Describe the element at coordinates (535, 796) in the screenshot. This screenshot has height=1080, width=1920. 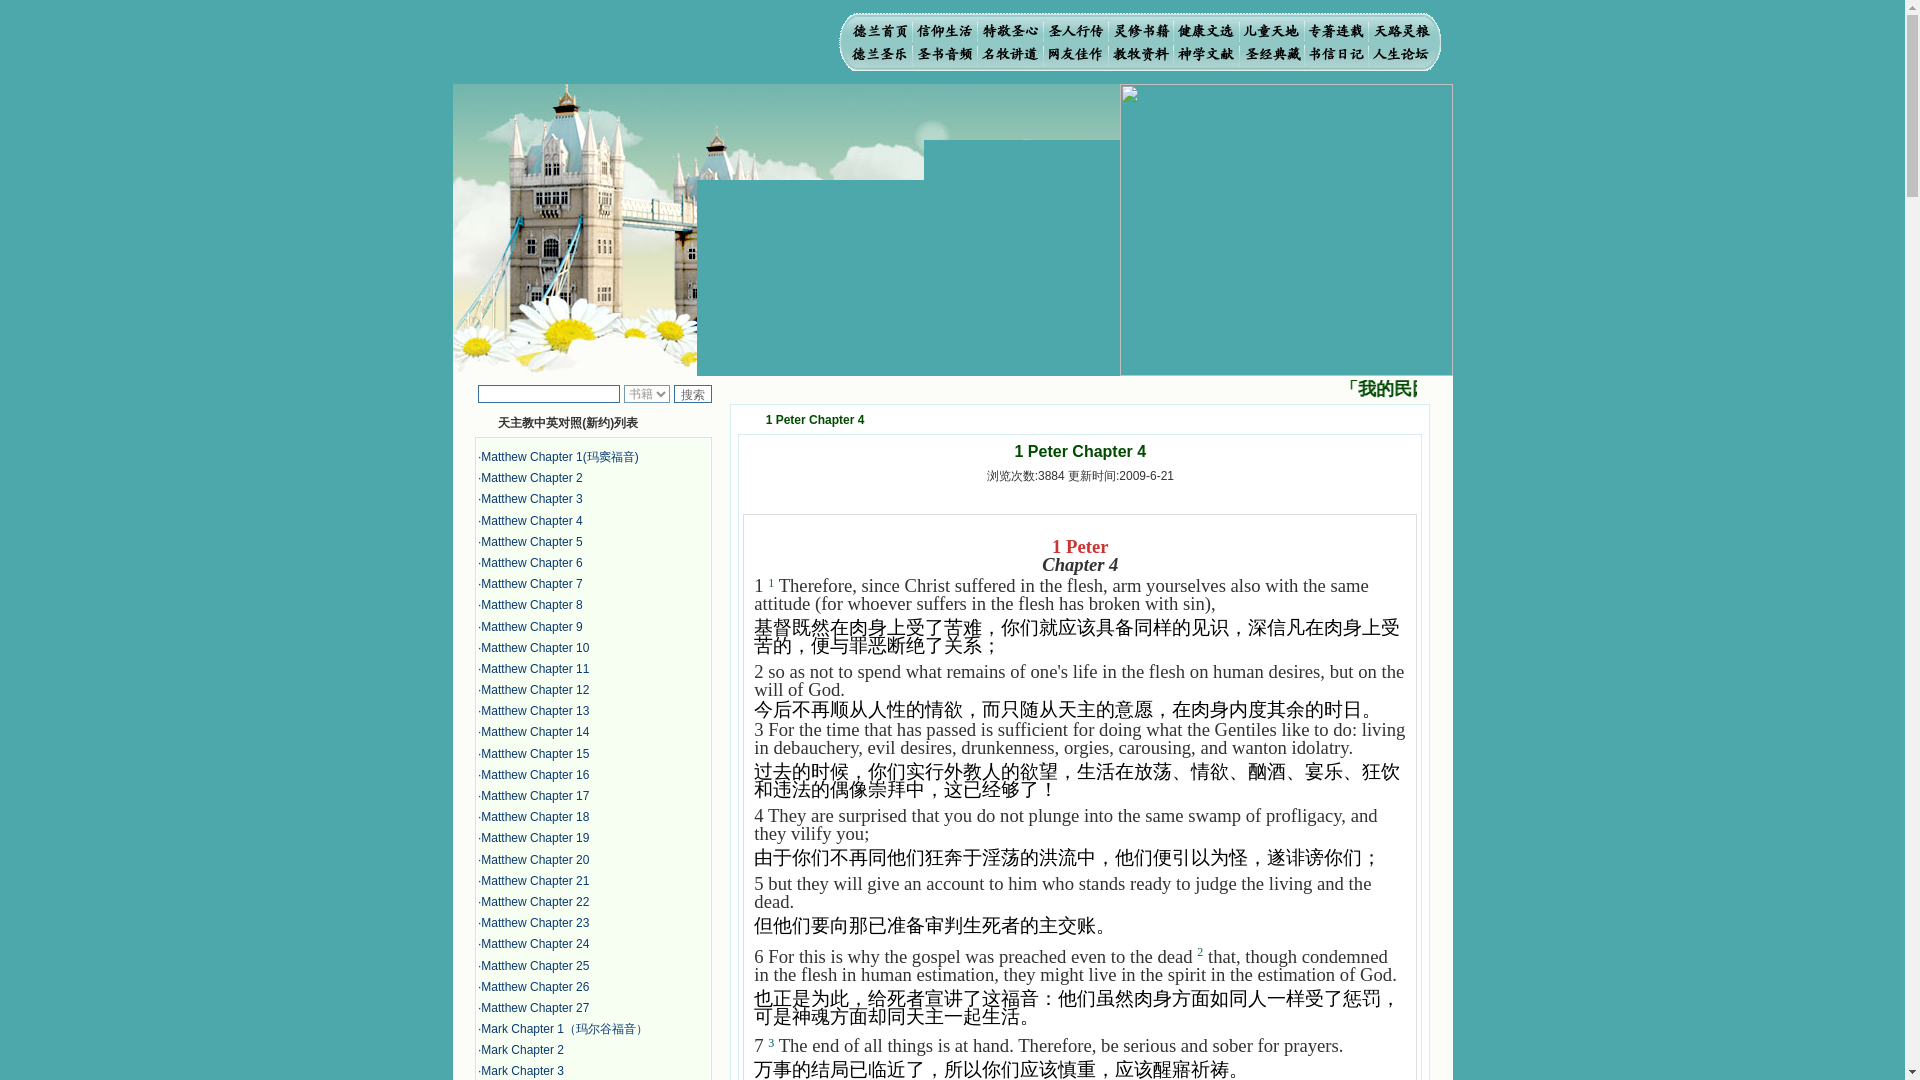
I see `Matthew Chapter 17` at that location.